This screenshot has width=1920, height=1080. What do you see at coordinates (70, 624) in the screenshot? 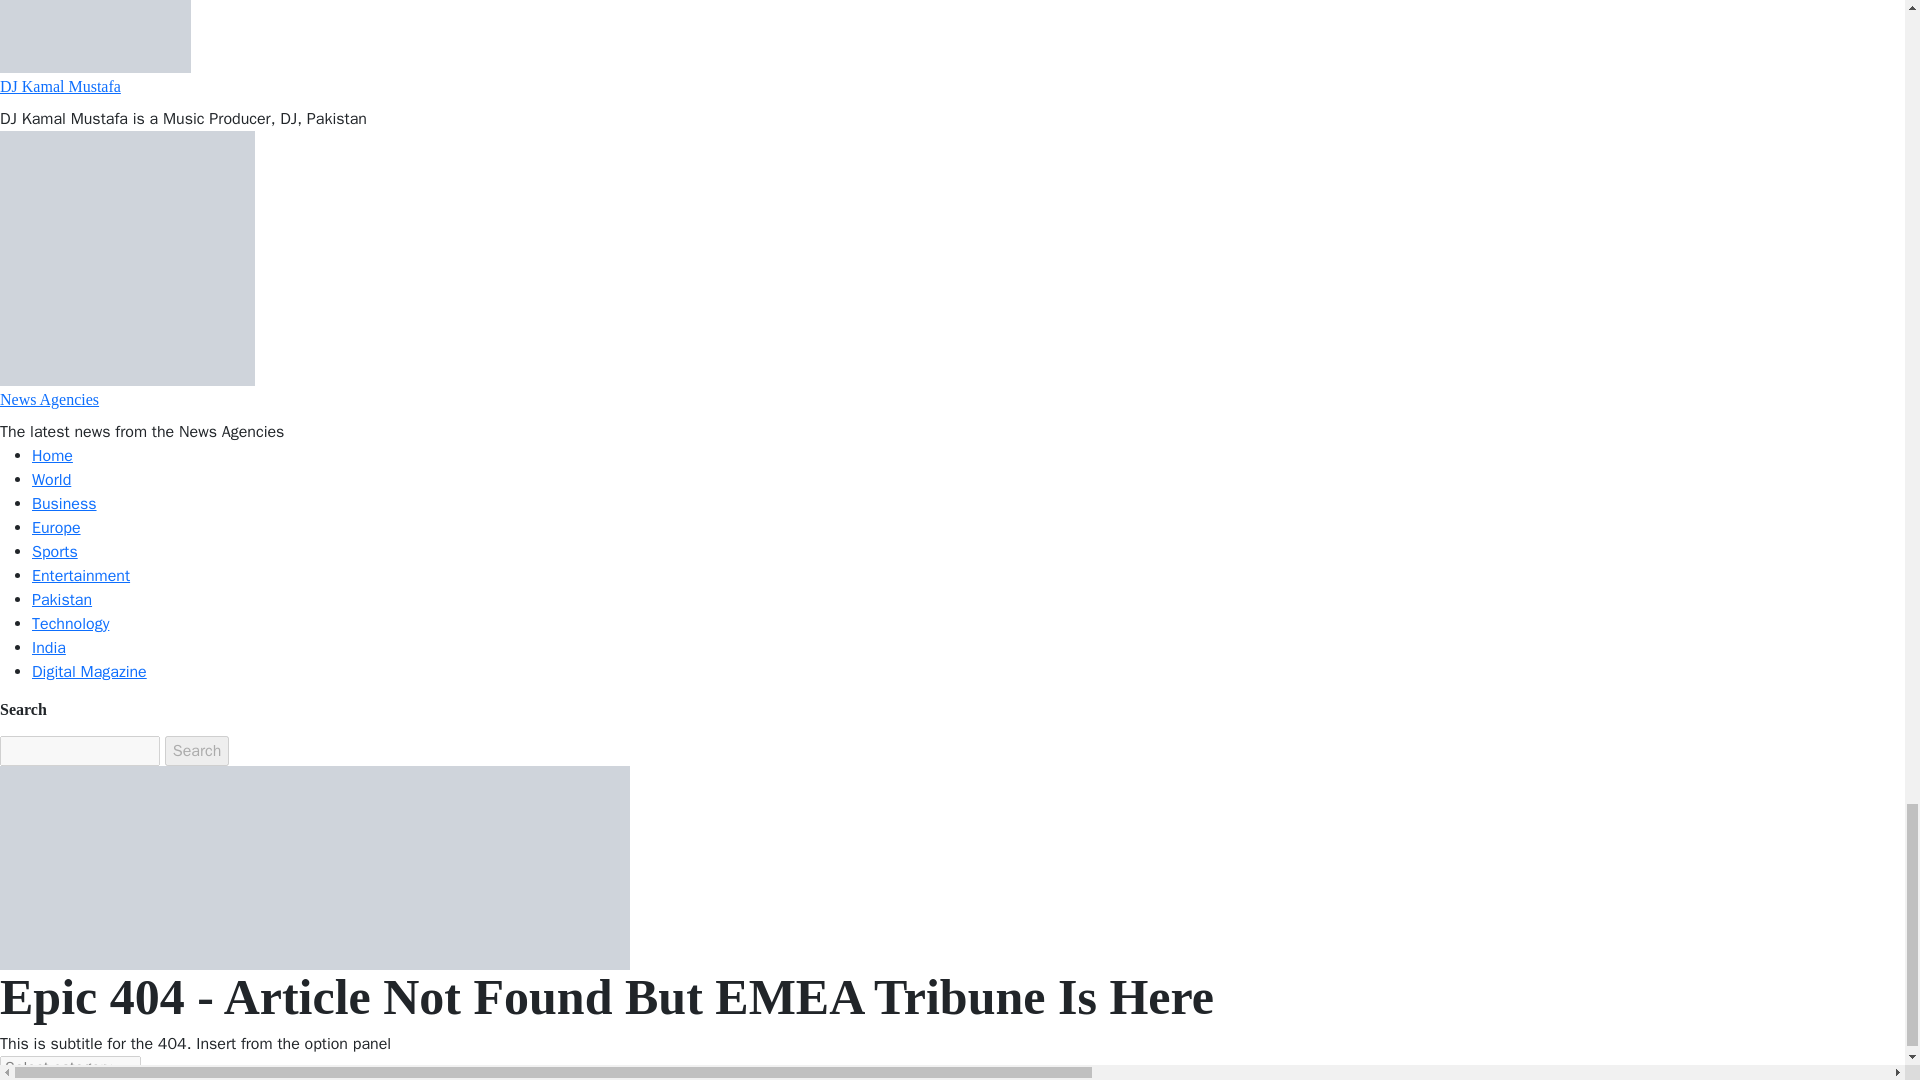
I see `Technology` at bounding box center [70, 624].